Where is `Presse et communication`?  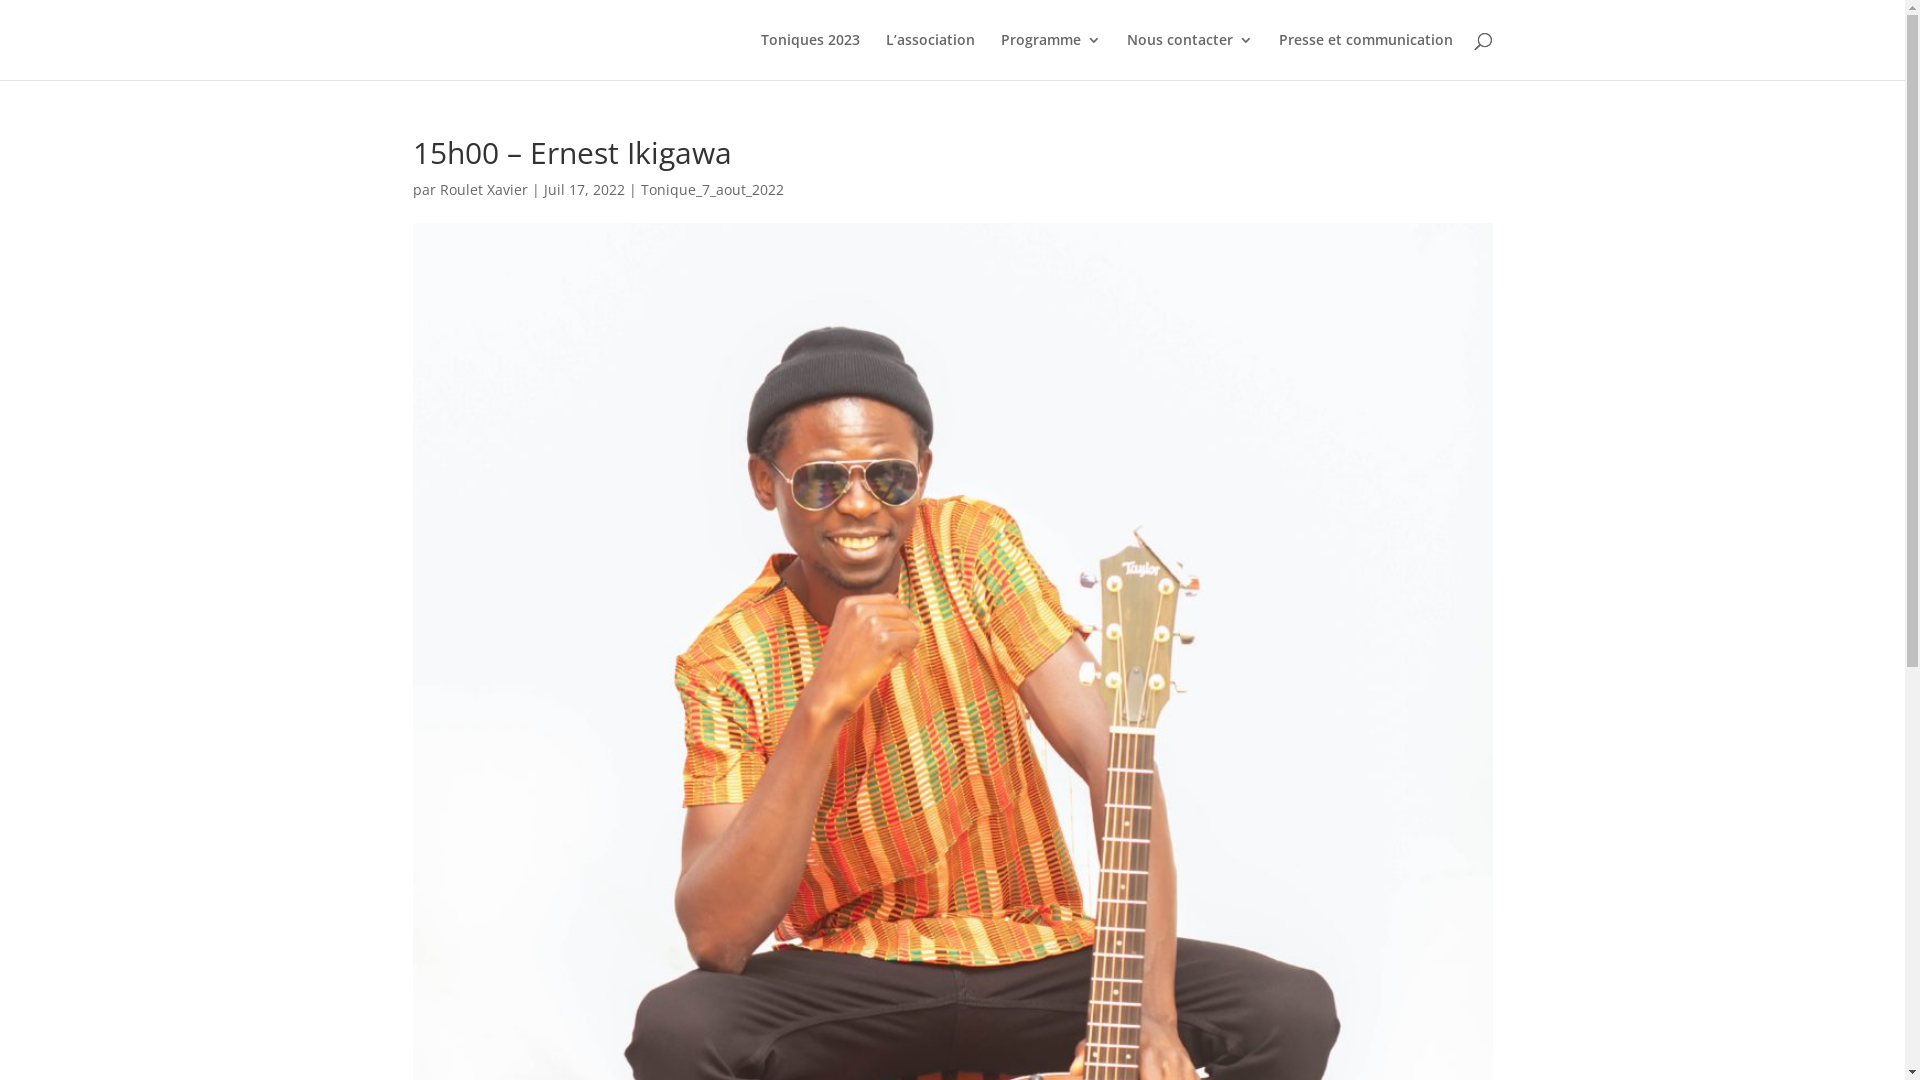
Presse et communication is located at coordinates (1365, 56).